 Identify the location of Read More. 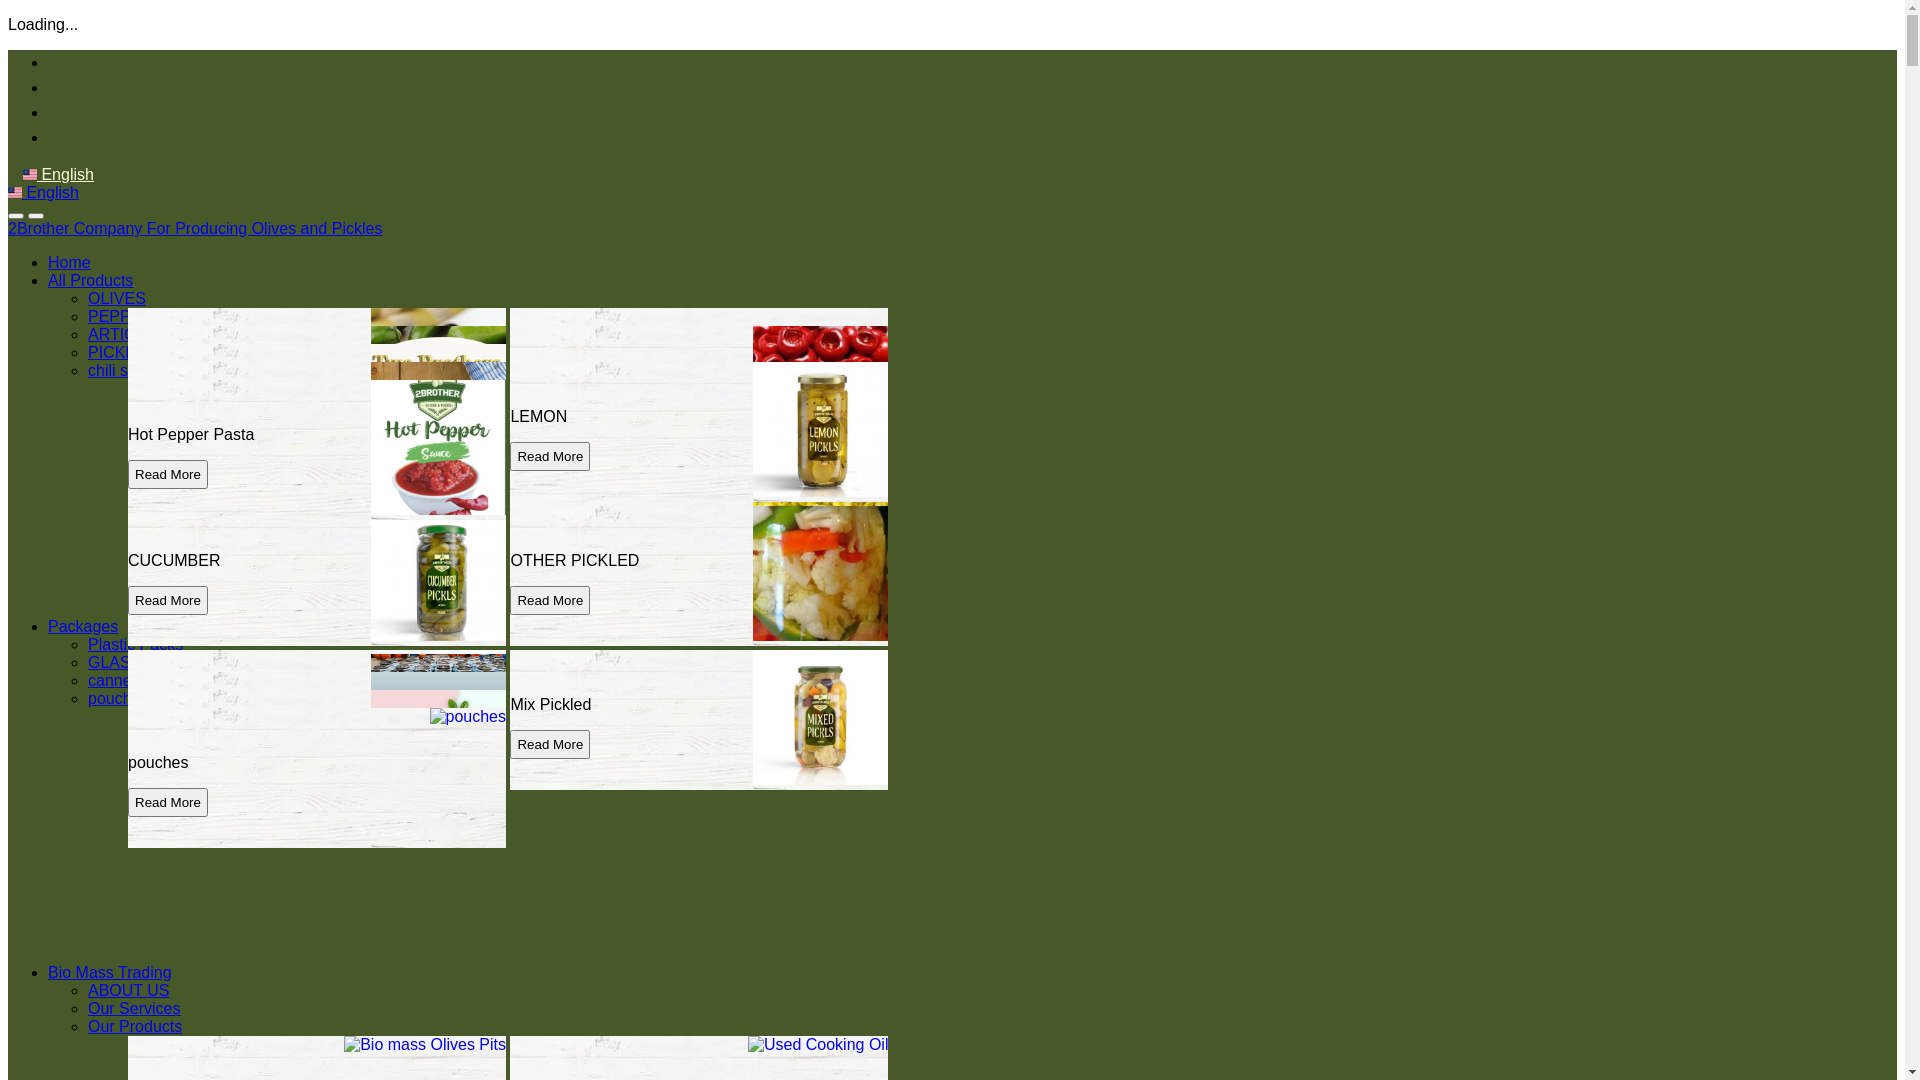
(168, 744).